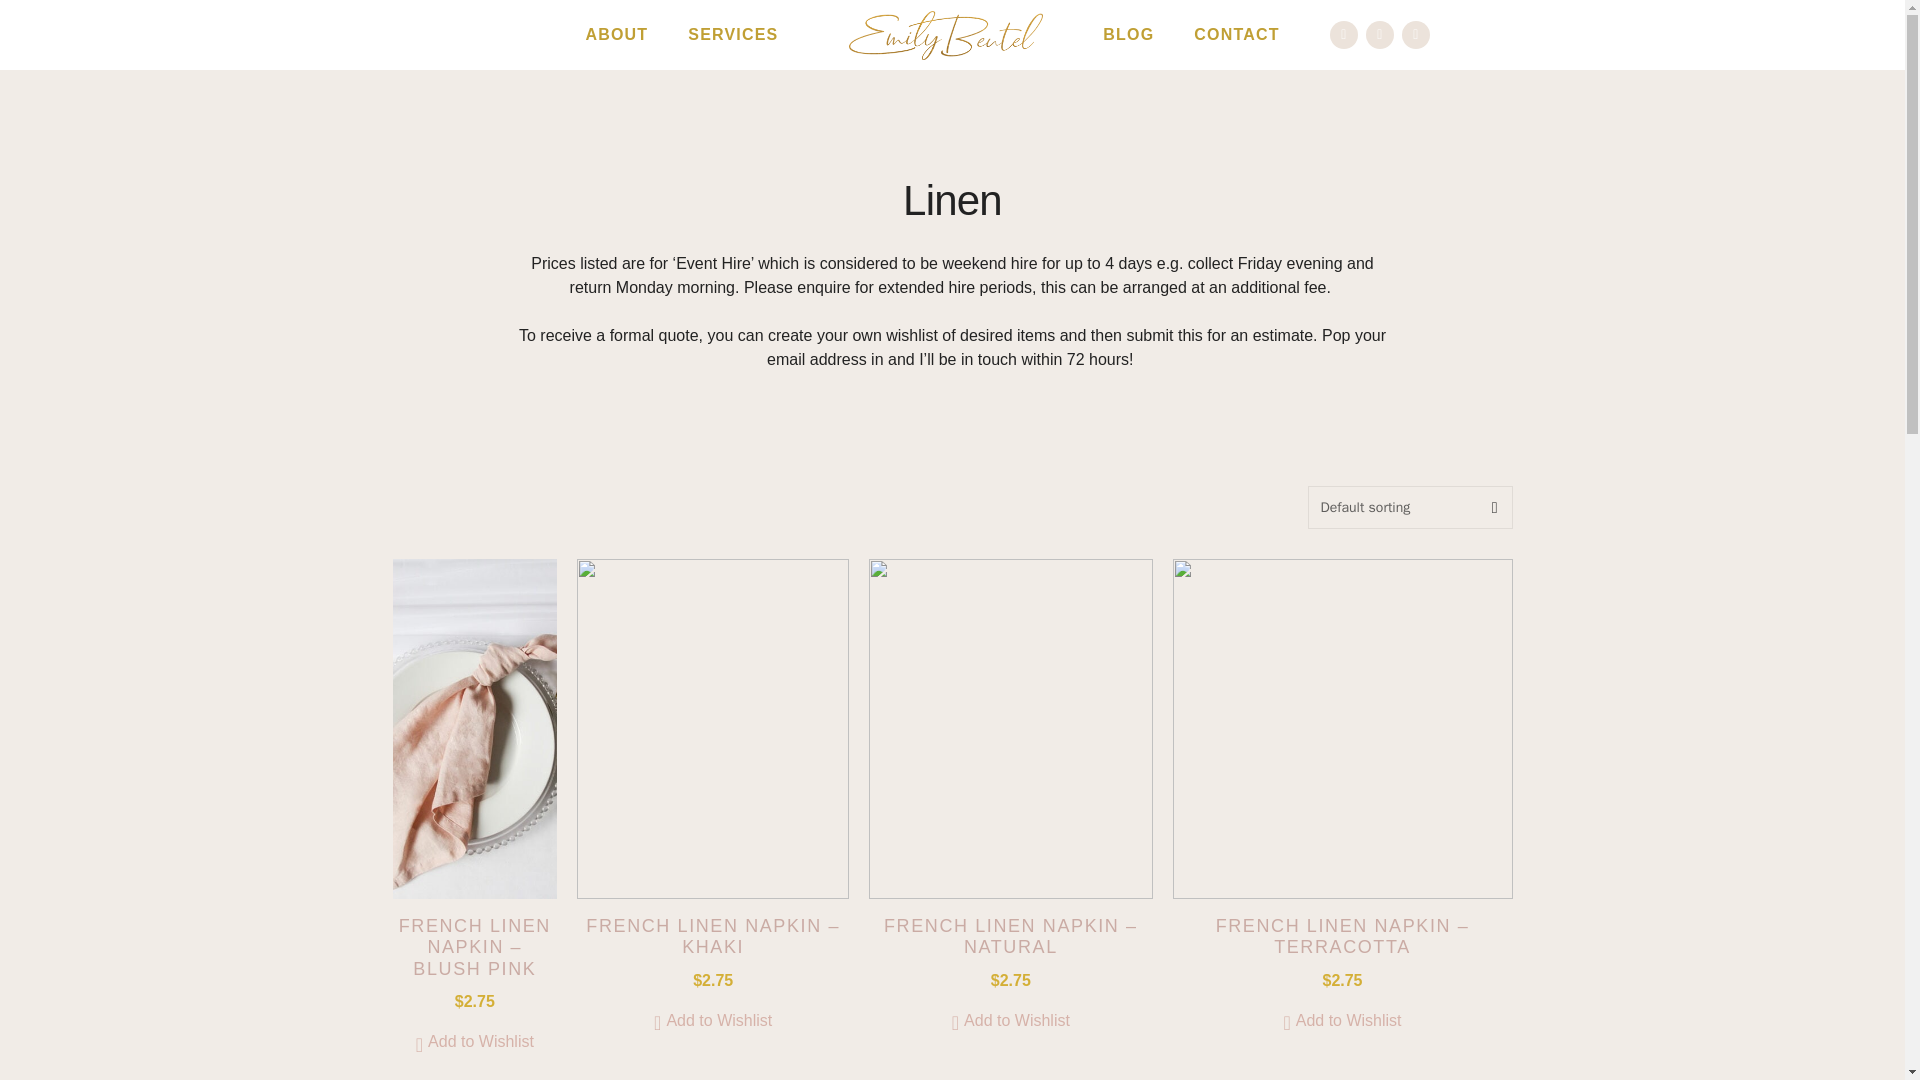 The width and height of the screenshot is (1920, 1080). What do you see at coordinates (1128, 34) in the screenshot?
I see `BLOG` at bounding box center [1128, 34].